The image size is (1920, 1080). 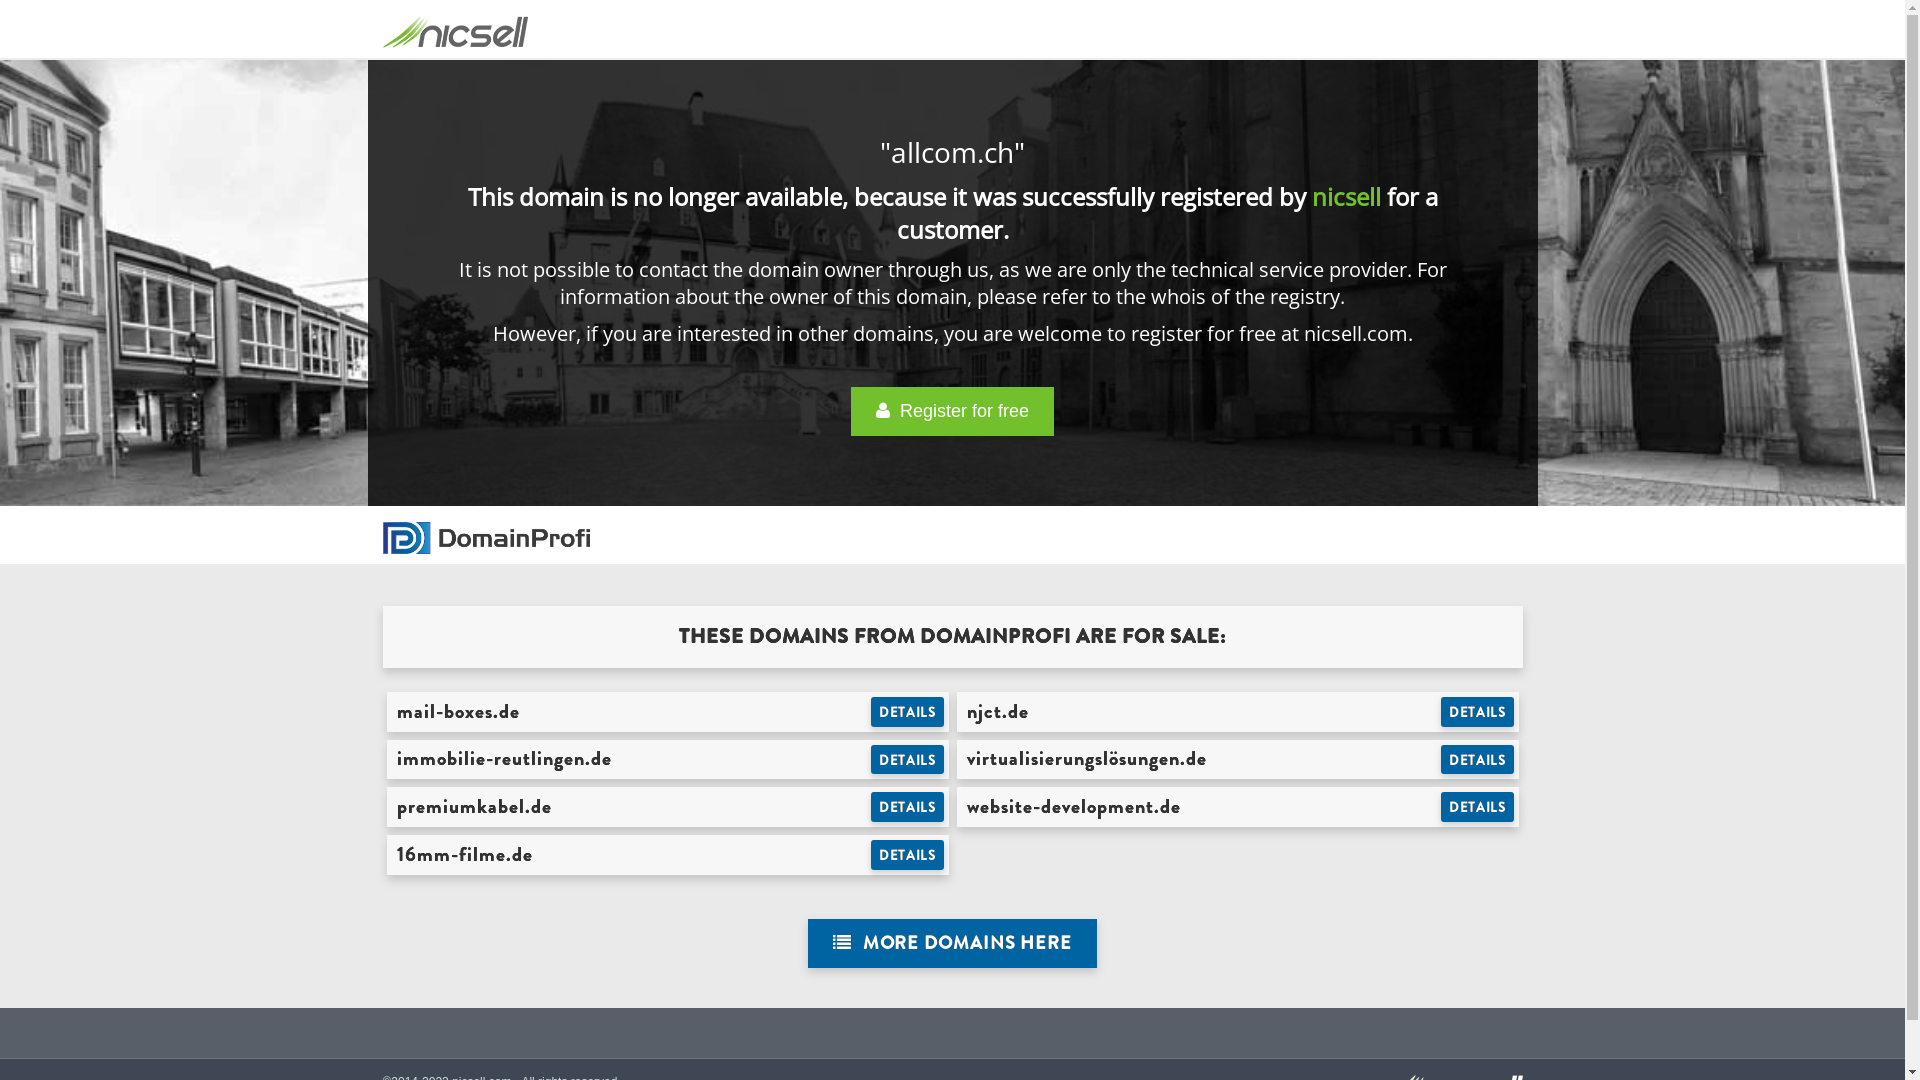 What do you see at coordinates (908, 760) in the screenshot?
I see `DETAILS` at bounding box center [908, 760].